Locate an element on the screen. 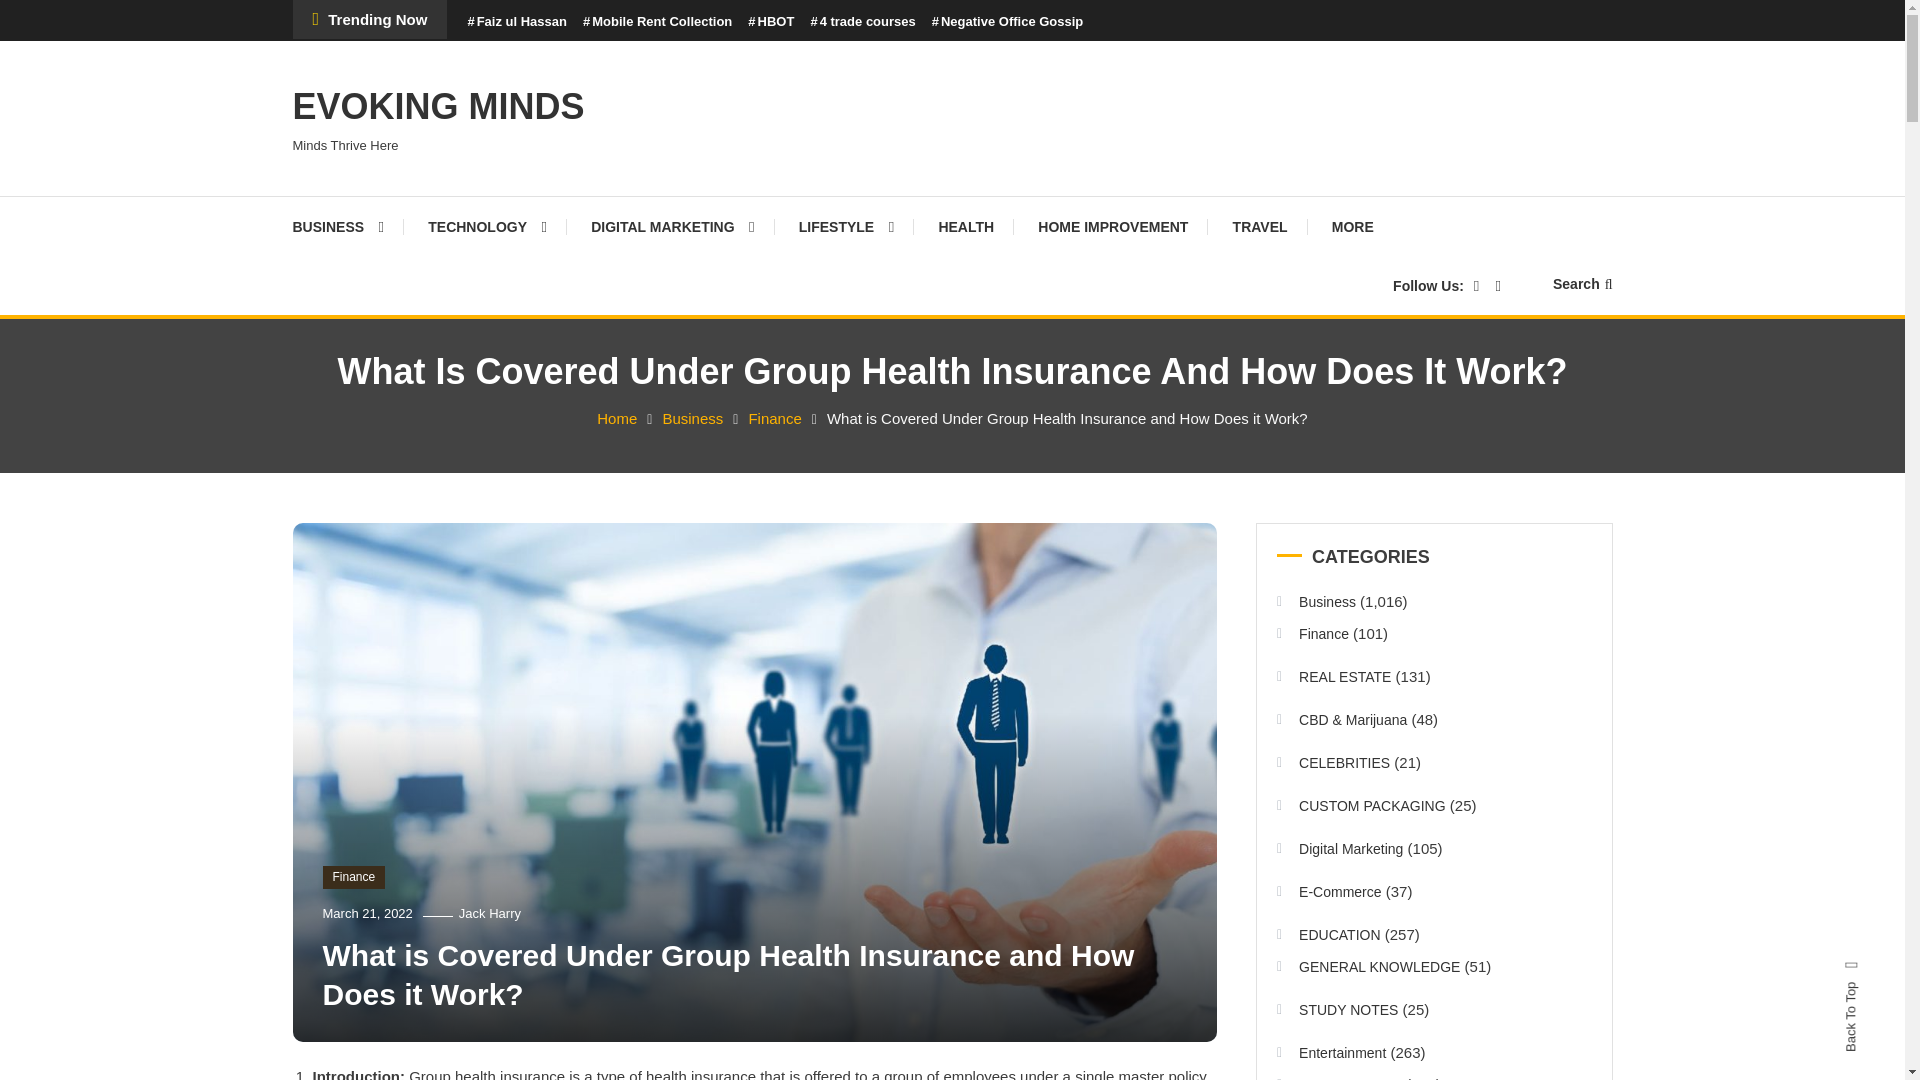  Home is located at coordinates (617, 418).